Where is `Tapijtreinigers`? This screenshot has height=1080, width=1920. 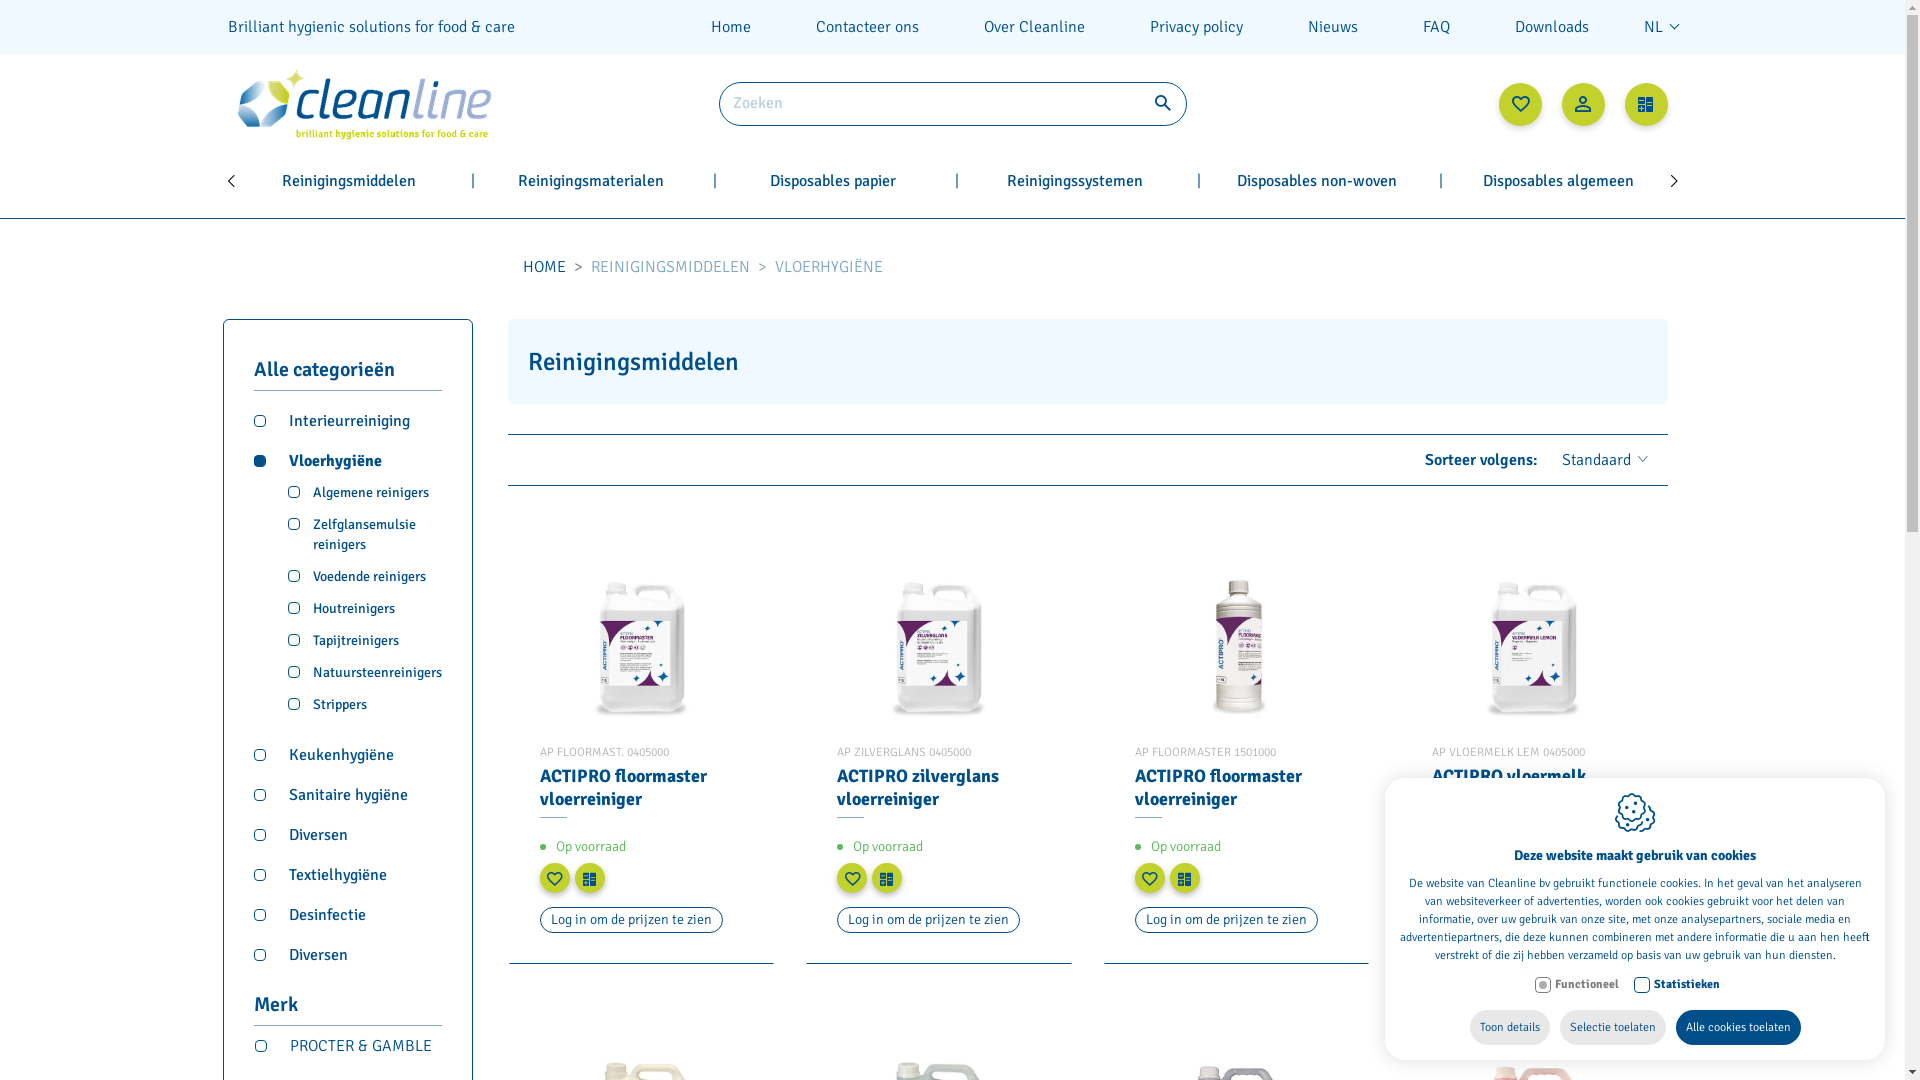
Tapijtreinigers is located at coordinates (365, 635).